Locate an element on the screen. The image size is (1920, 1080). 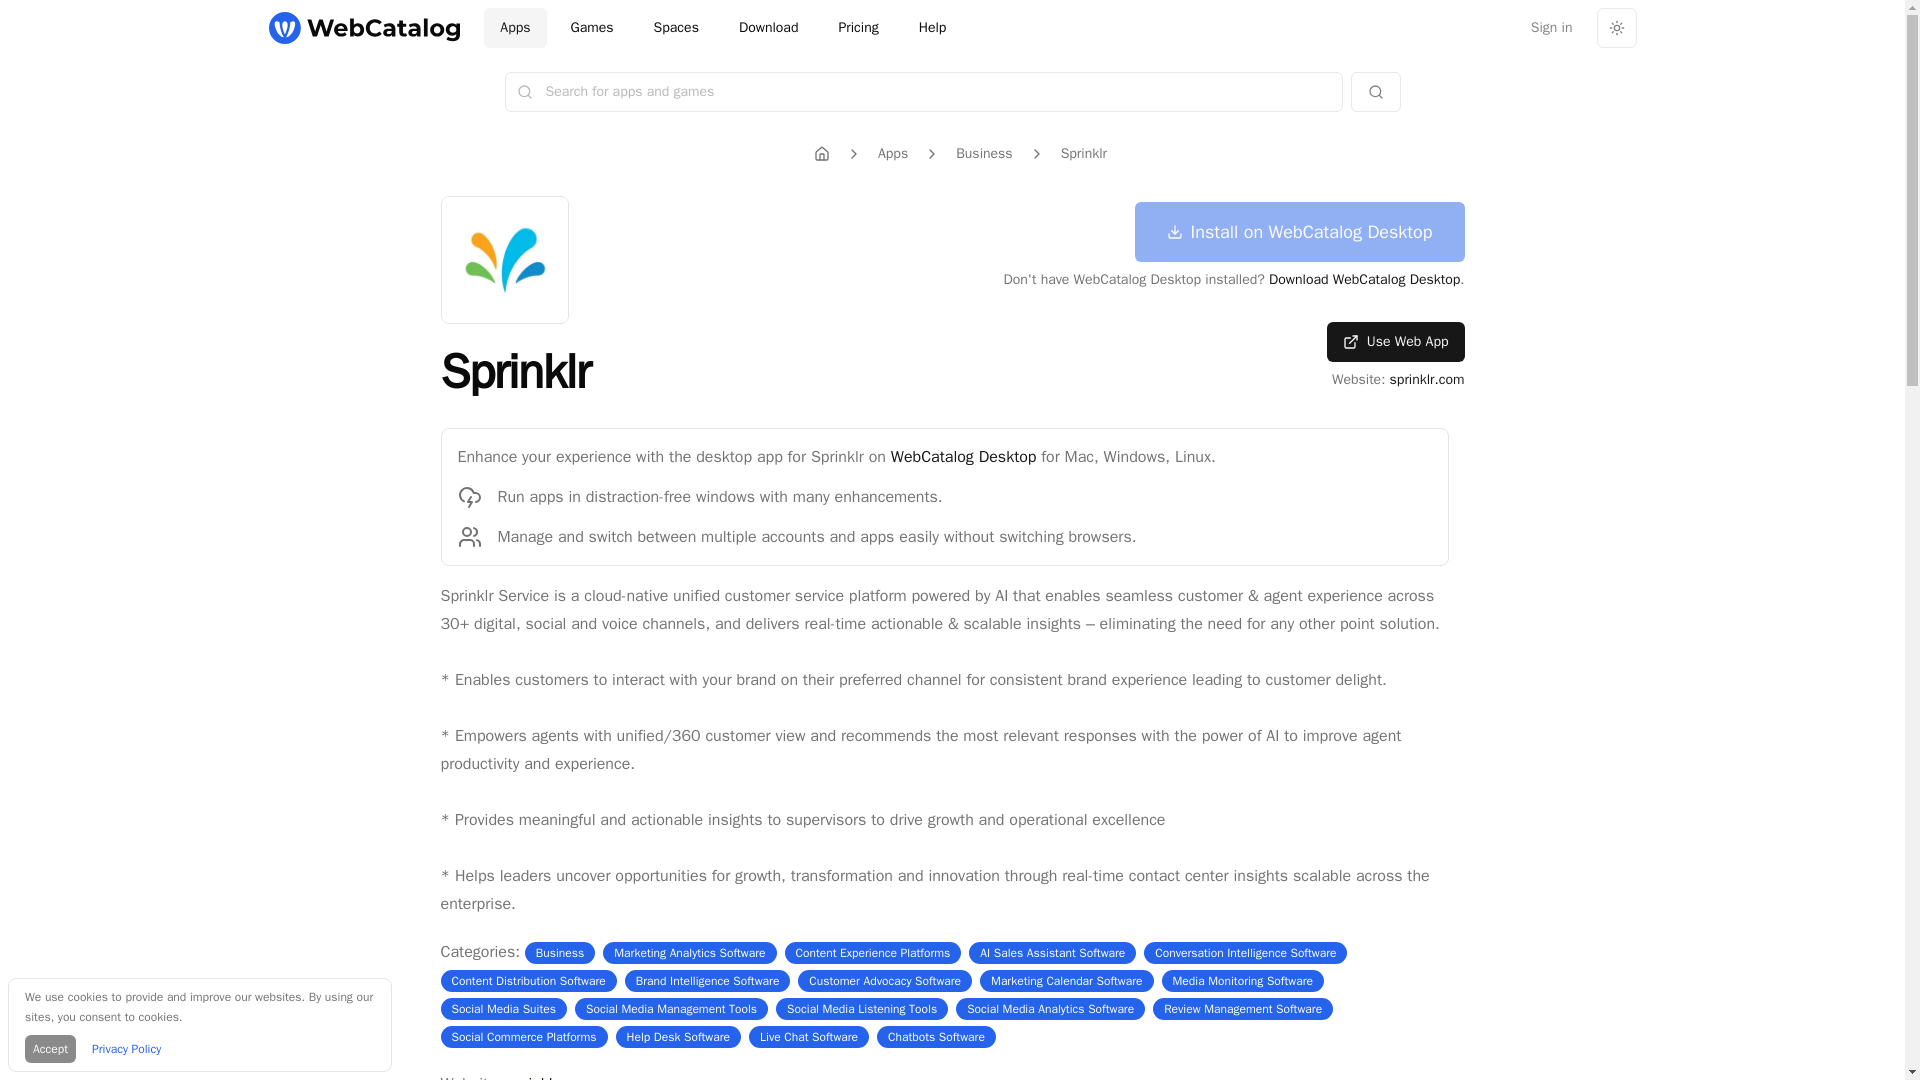
Help Desk Software is located at coordinates (677, 1037).